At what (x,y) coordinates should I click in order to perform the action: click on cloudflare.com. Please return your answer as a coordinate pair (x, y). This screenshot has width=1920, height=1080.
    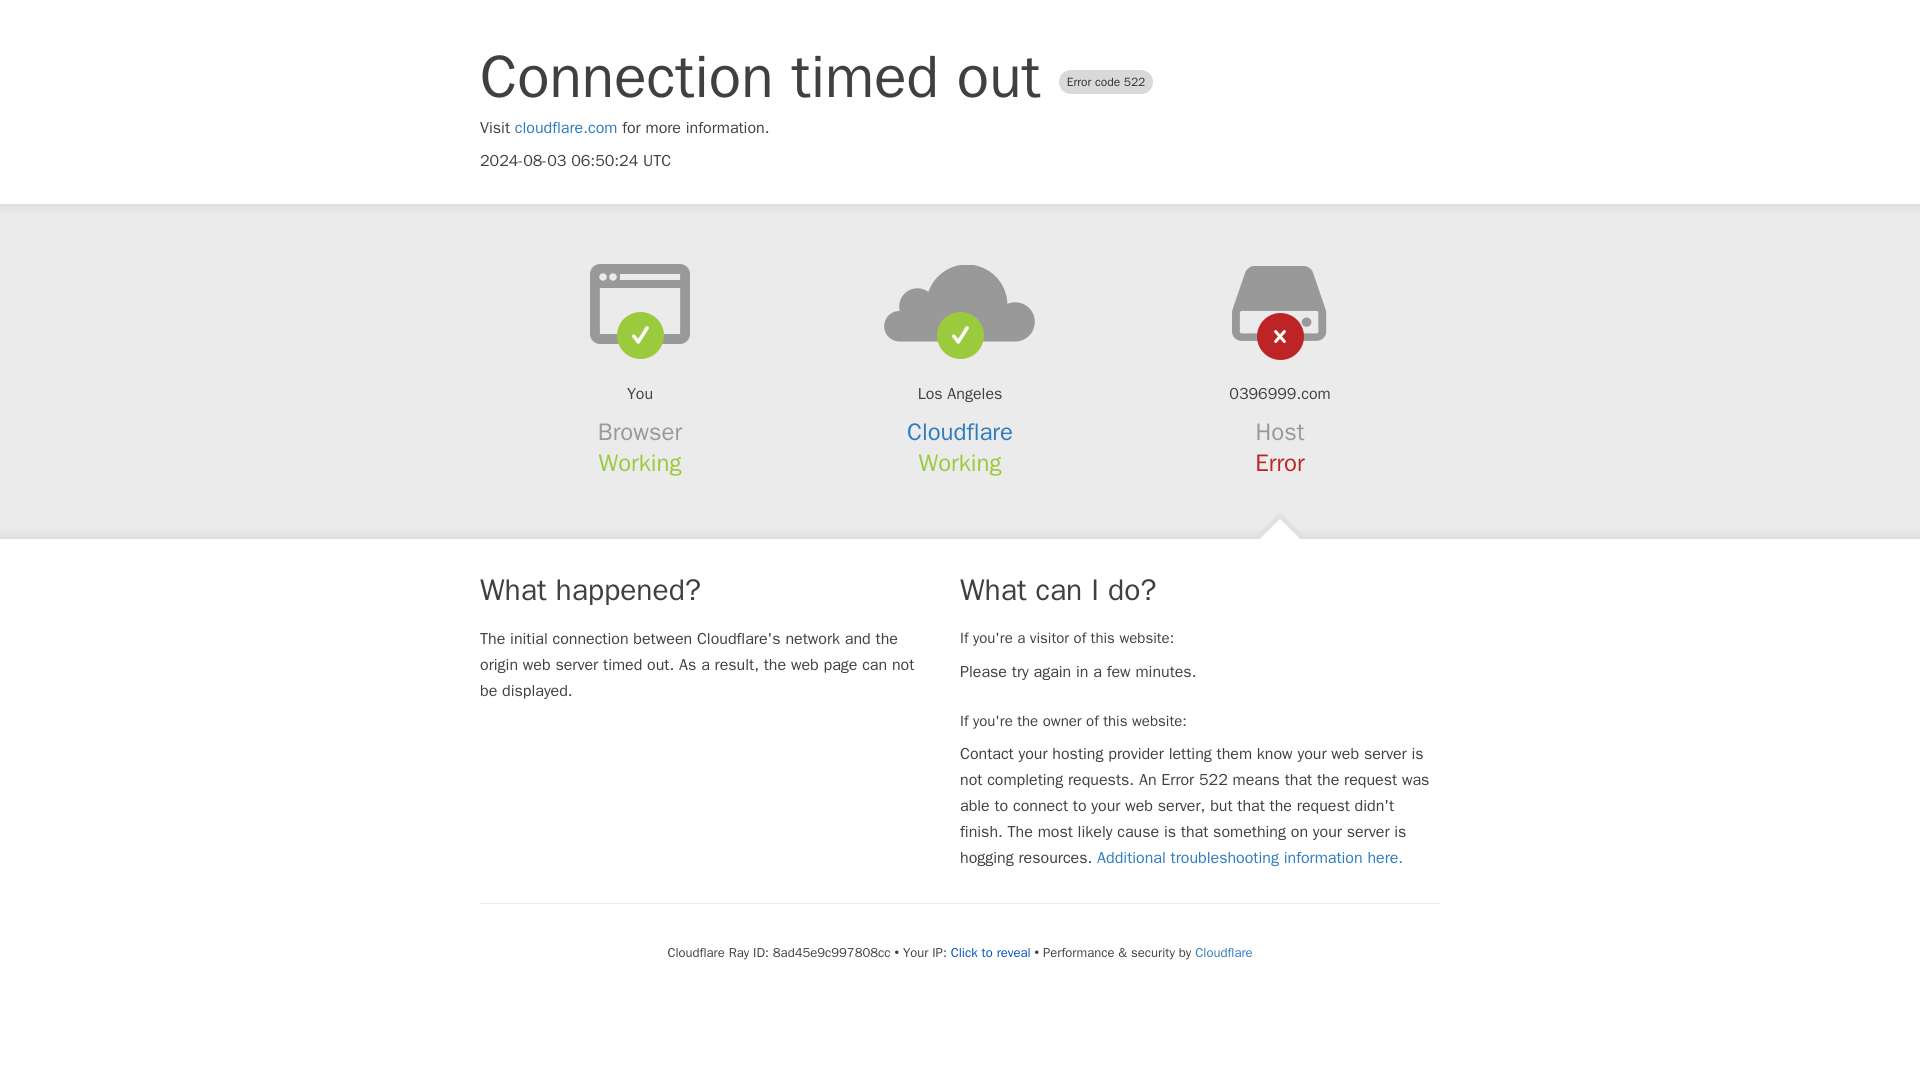
    Looking at the image, I should click on (566, 128).